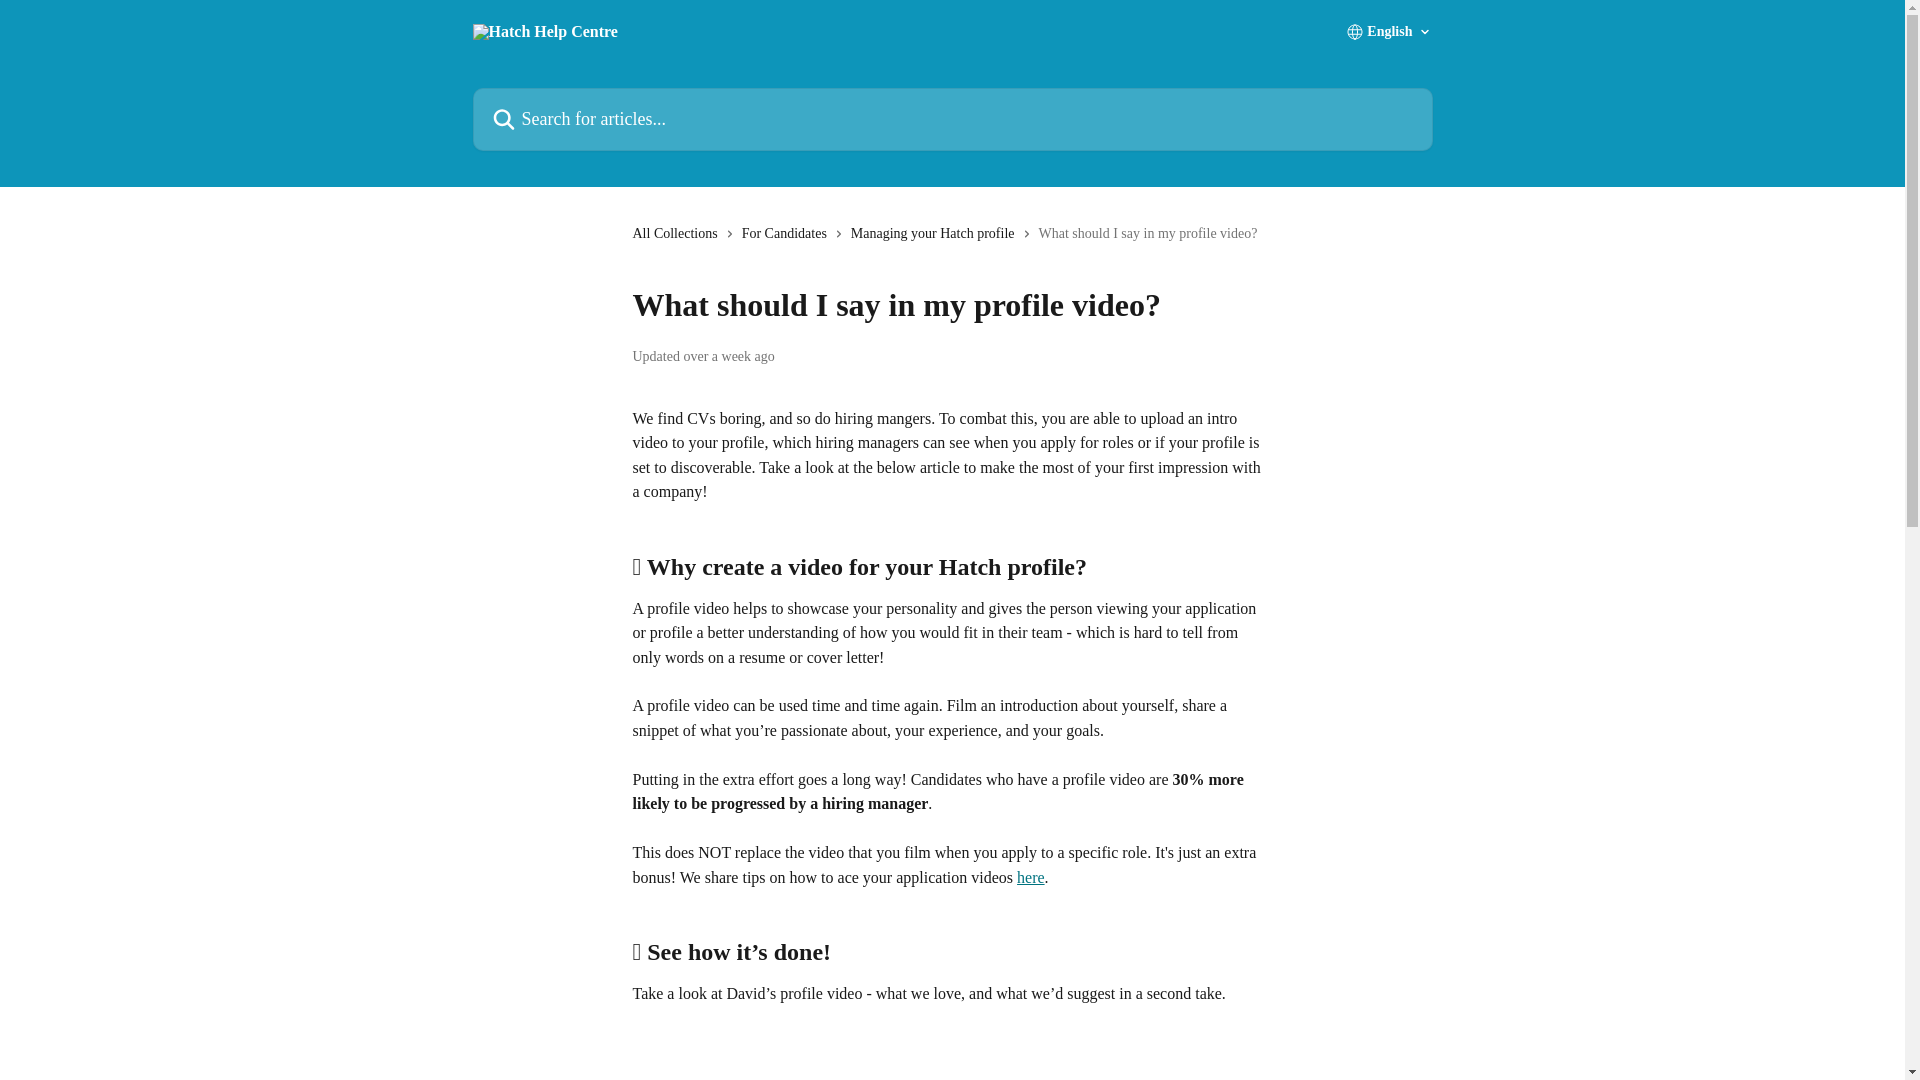 This screenshot has height=1080, width=1920. What do you see at coordinates (1030, 877) in the screenshot?
I see `here` at bounding box center [1030, 877].